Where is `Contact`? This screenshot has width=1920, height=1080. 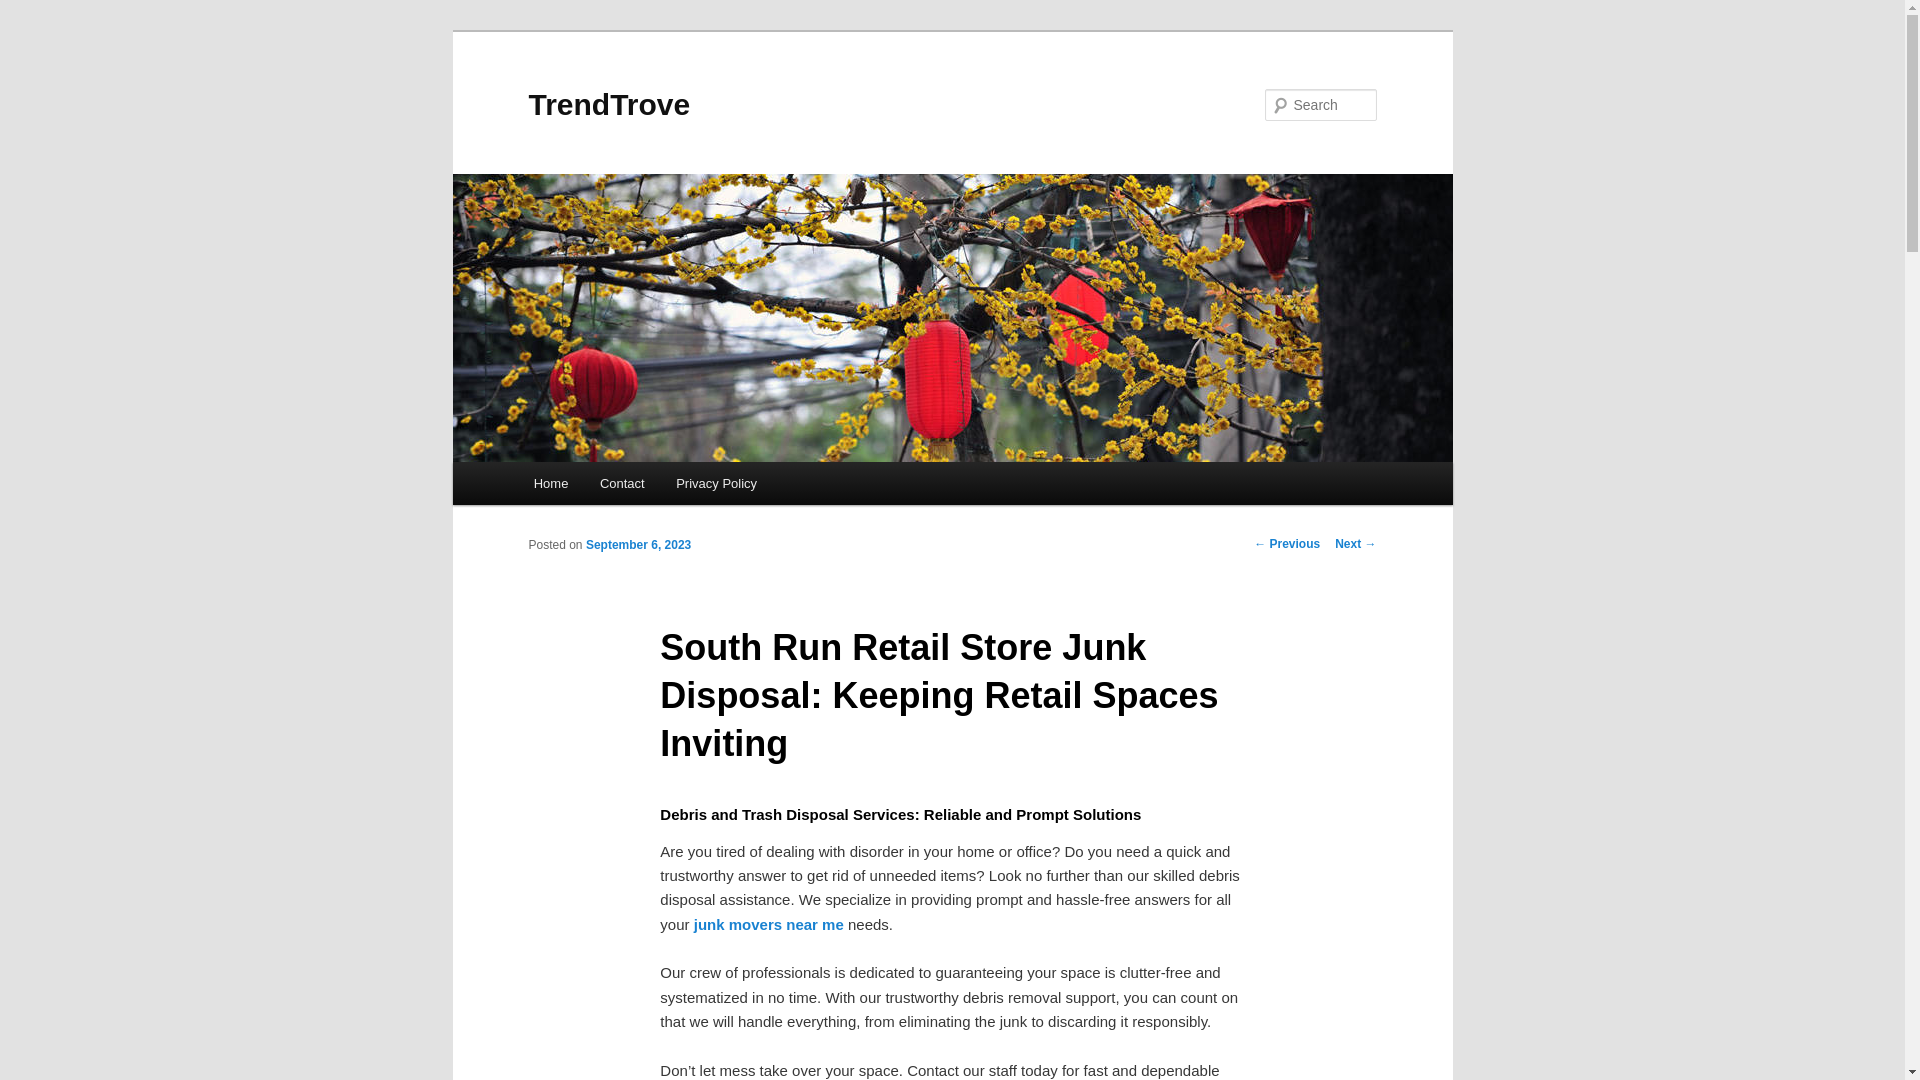 Contact is located at coordinates (622, 484).